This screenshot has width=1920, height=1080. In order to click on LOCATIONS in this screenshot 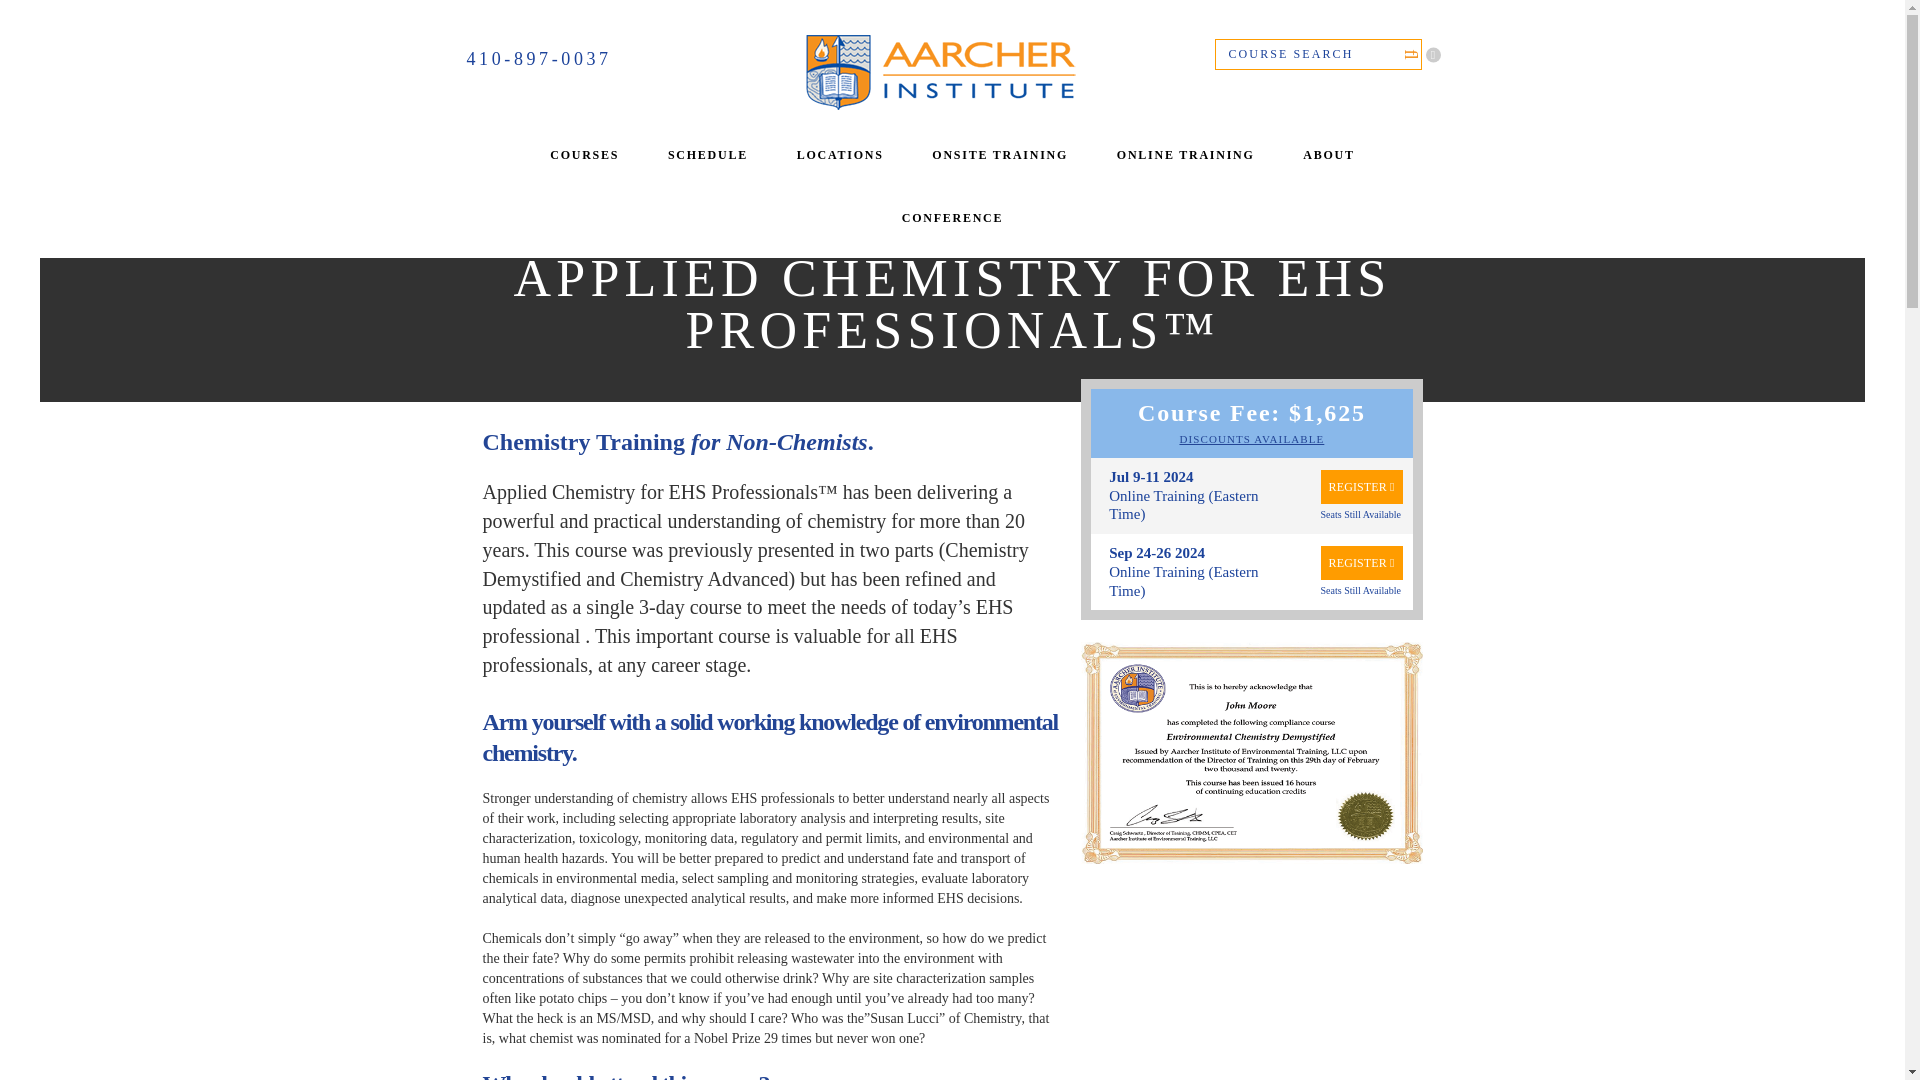, I will do `click(840, 156)`.